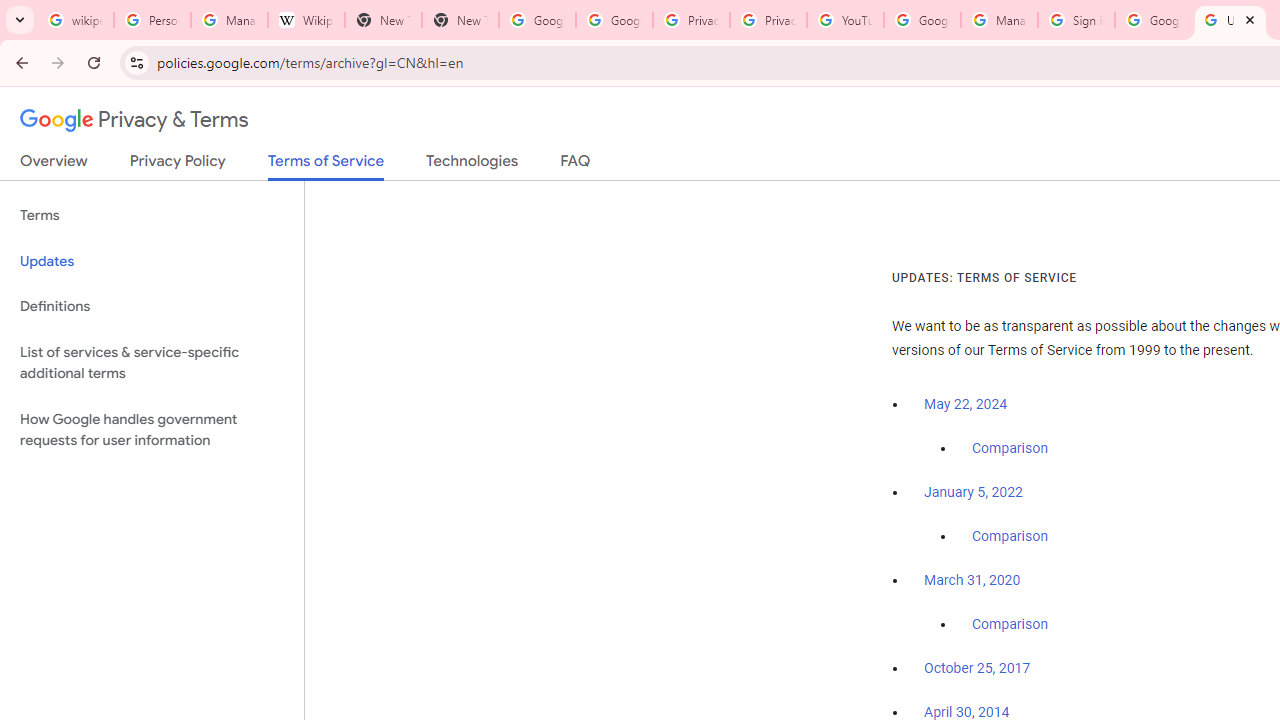 The image size is (1280, 720). I want to click on Wikipedia:Edit requests - Wikipedia, so click(306, 20).